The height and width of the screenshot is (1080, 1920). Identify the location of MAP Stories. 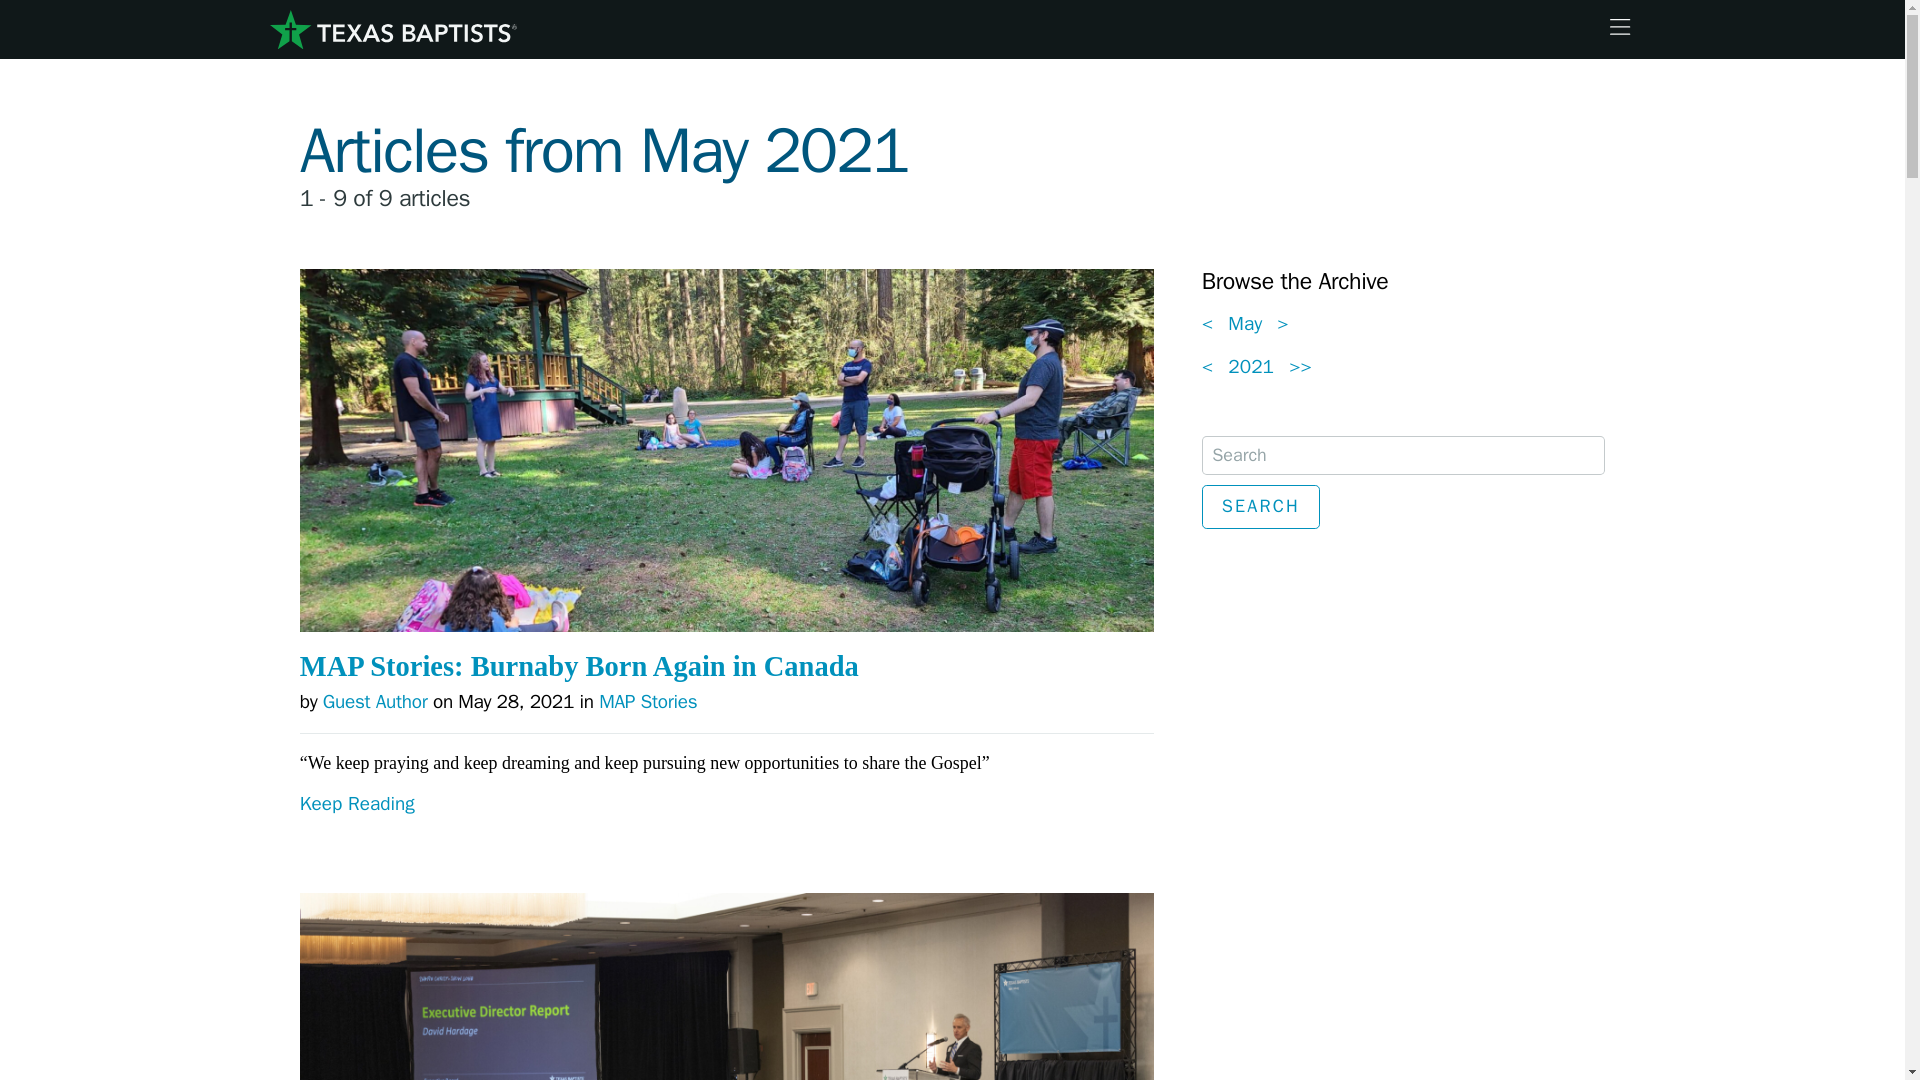
(648, 702).